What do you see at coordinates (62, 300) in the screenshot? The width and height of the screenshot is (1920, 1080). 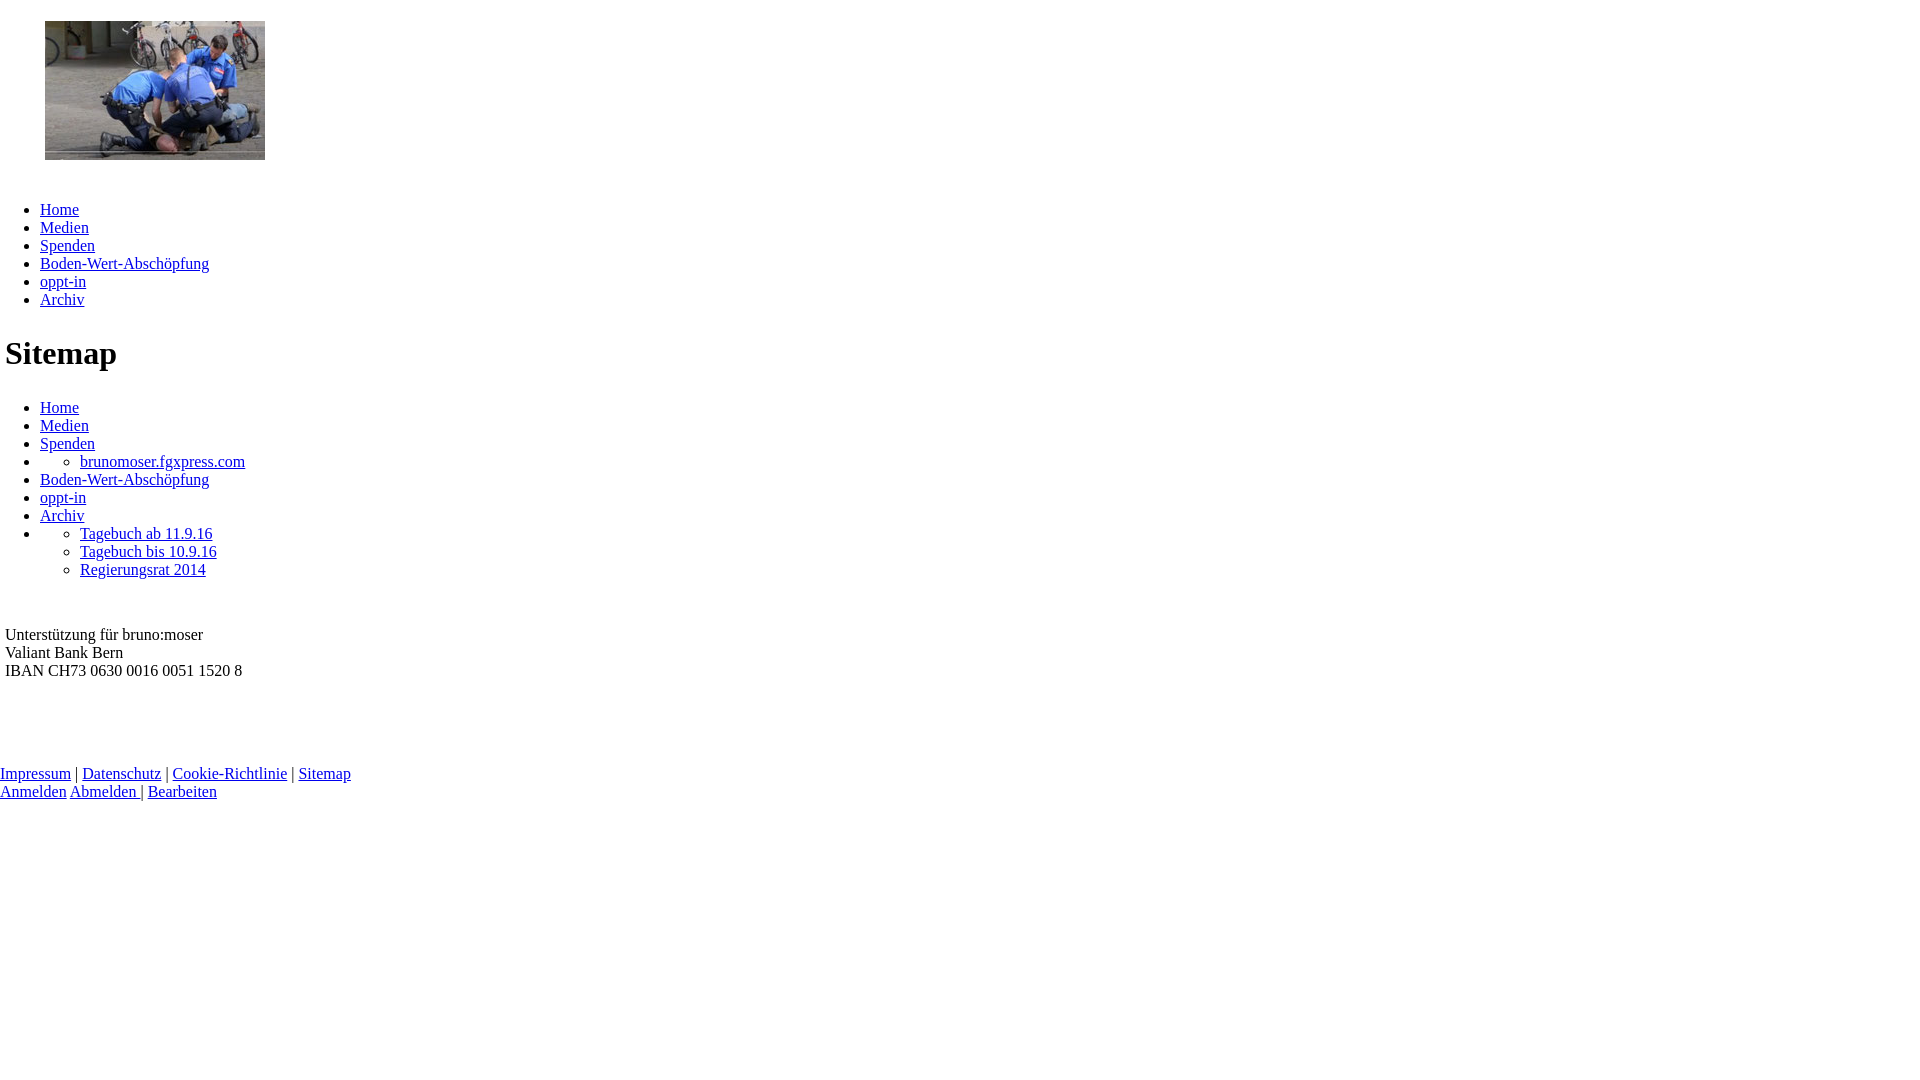 I see `Archiv` at bounding box center [62, 300].